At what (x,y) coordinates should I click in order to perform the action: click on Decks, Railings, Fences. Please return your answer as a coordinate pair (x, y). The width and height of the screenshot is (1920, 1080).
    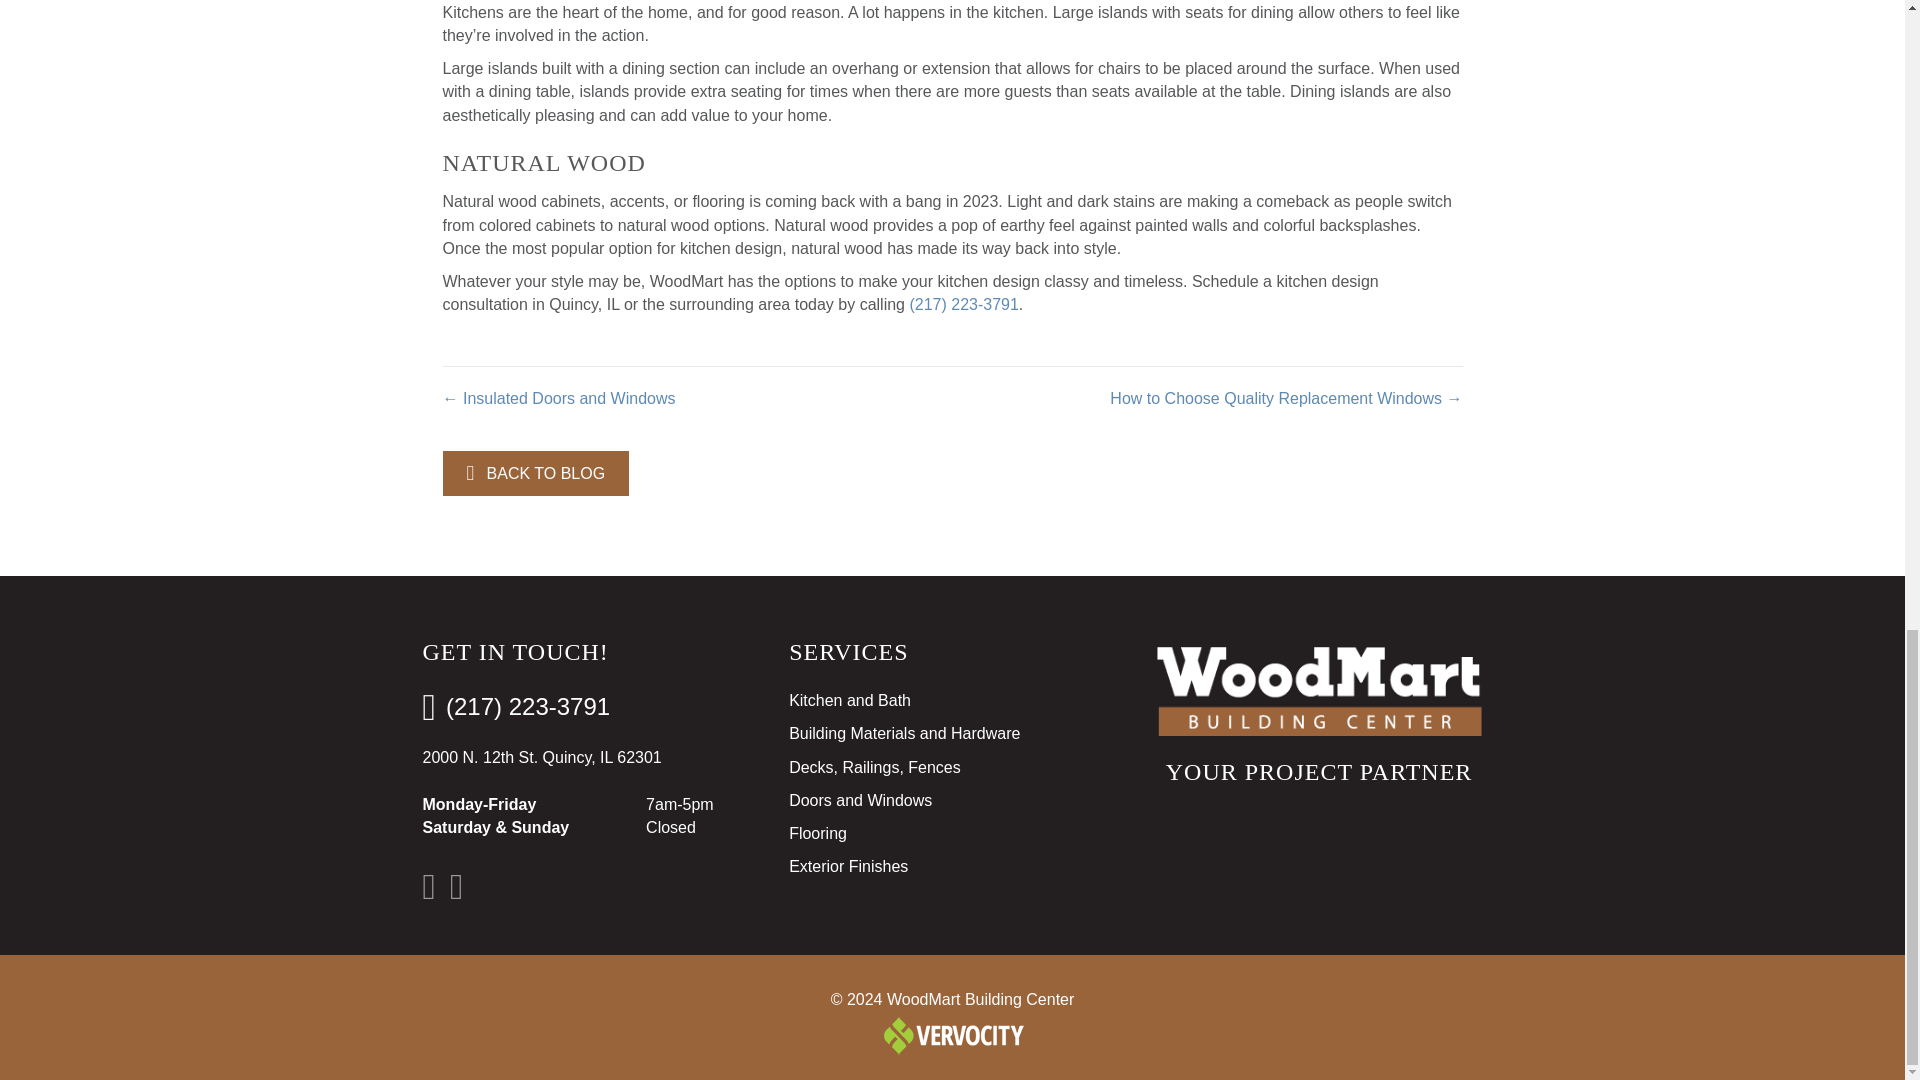
    Looking at the image, I should click on (952, 772).